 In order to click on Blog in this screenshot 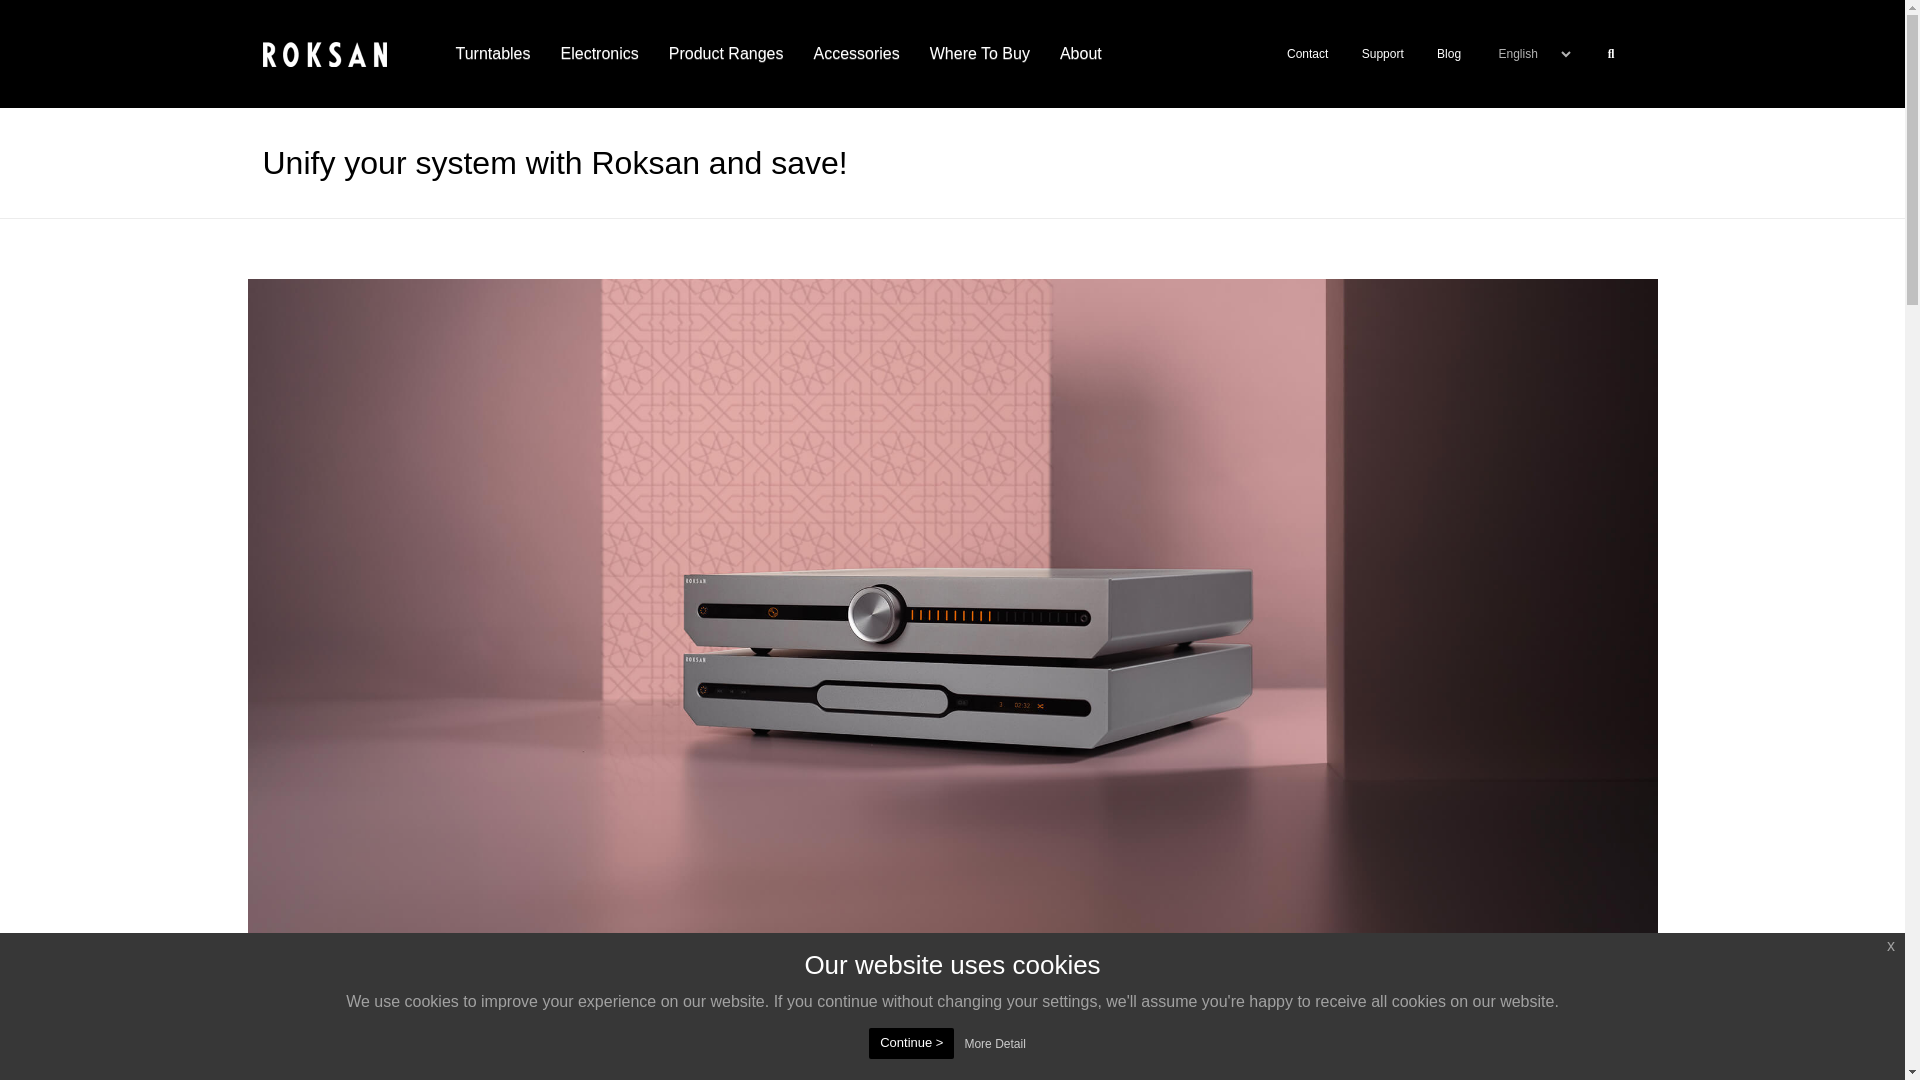, I will do `click(1448, 54)`.